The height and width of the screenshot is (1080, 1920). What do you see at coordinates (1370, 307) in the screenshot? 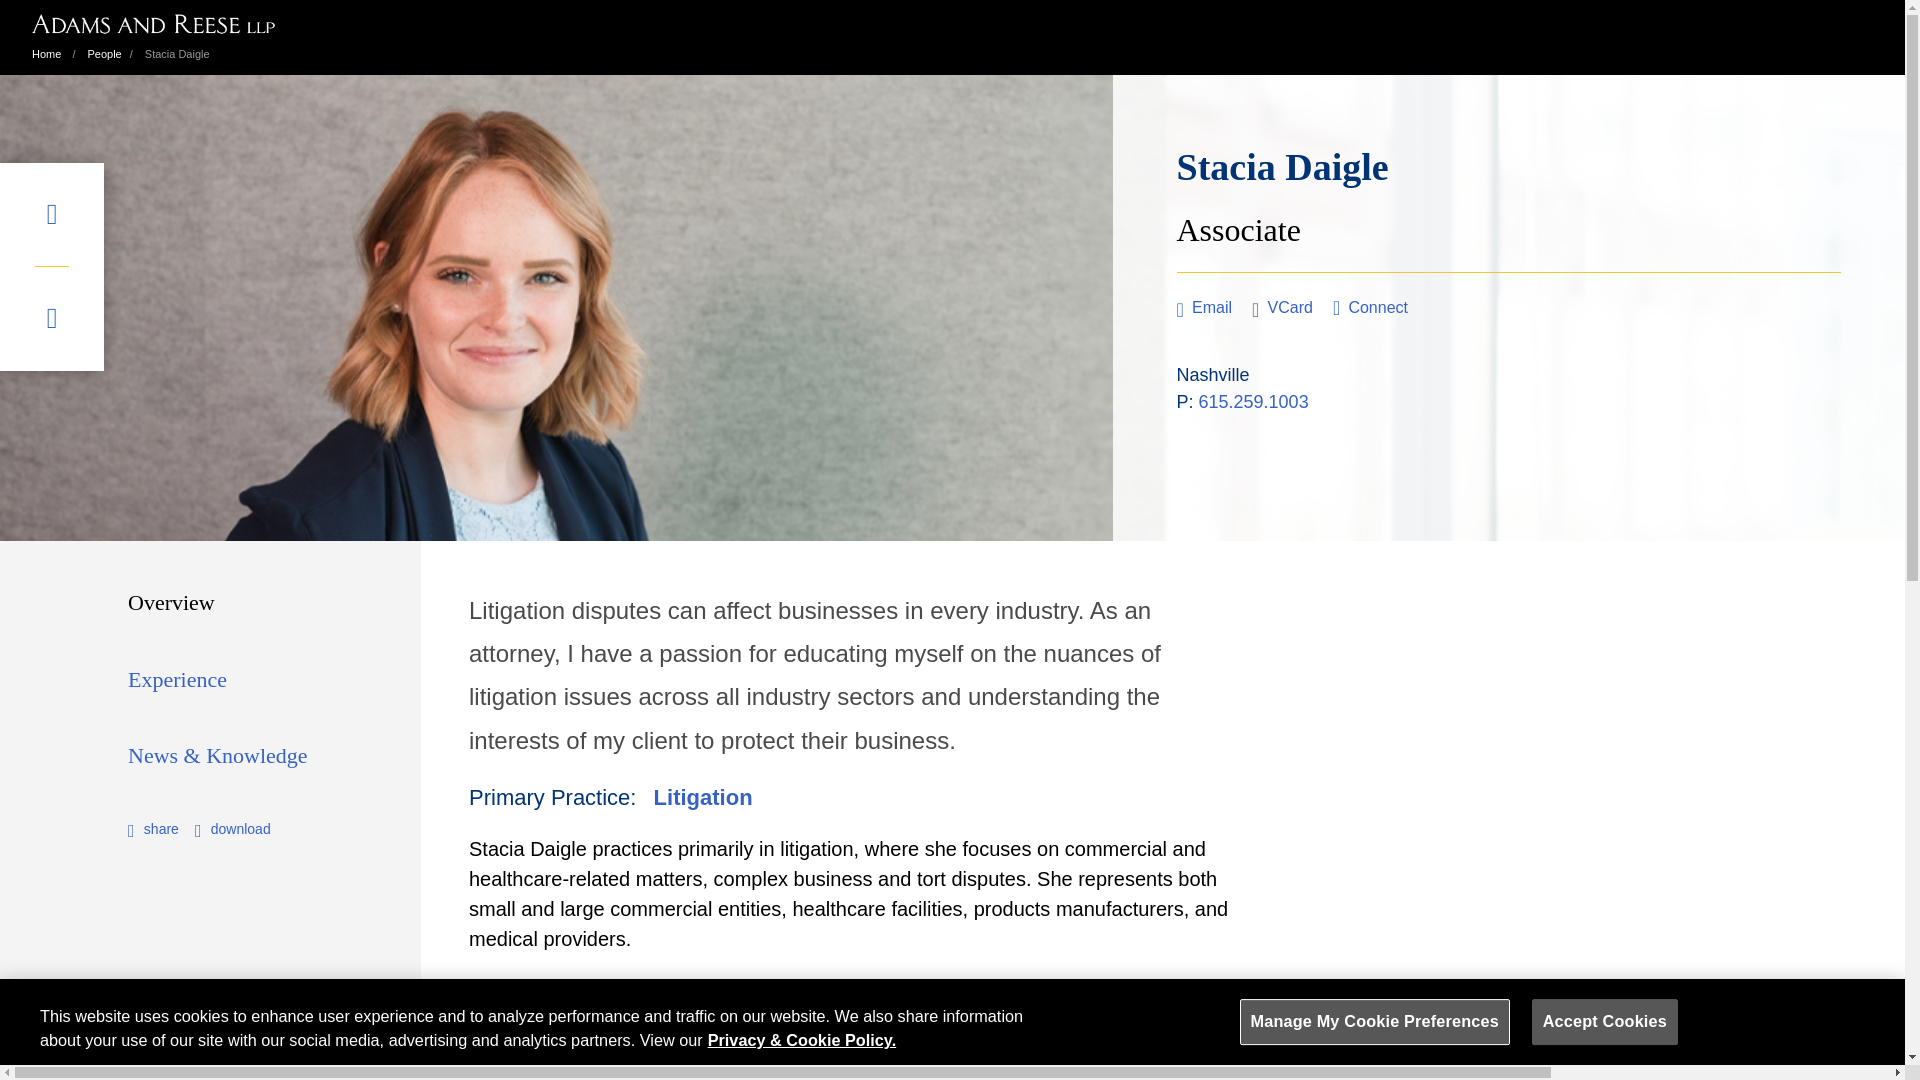
I see `Connect` at bounding box center [1370, 307].